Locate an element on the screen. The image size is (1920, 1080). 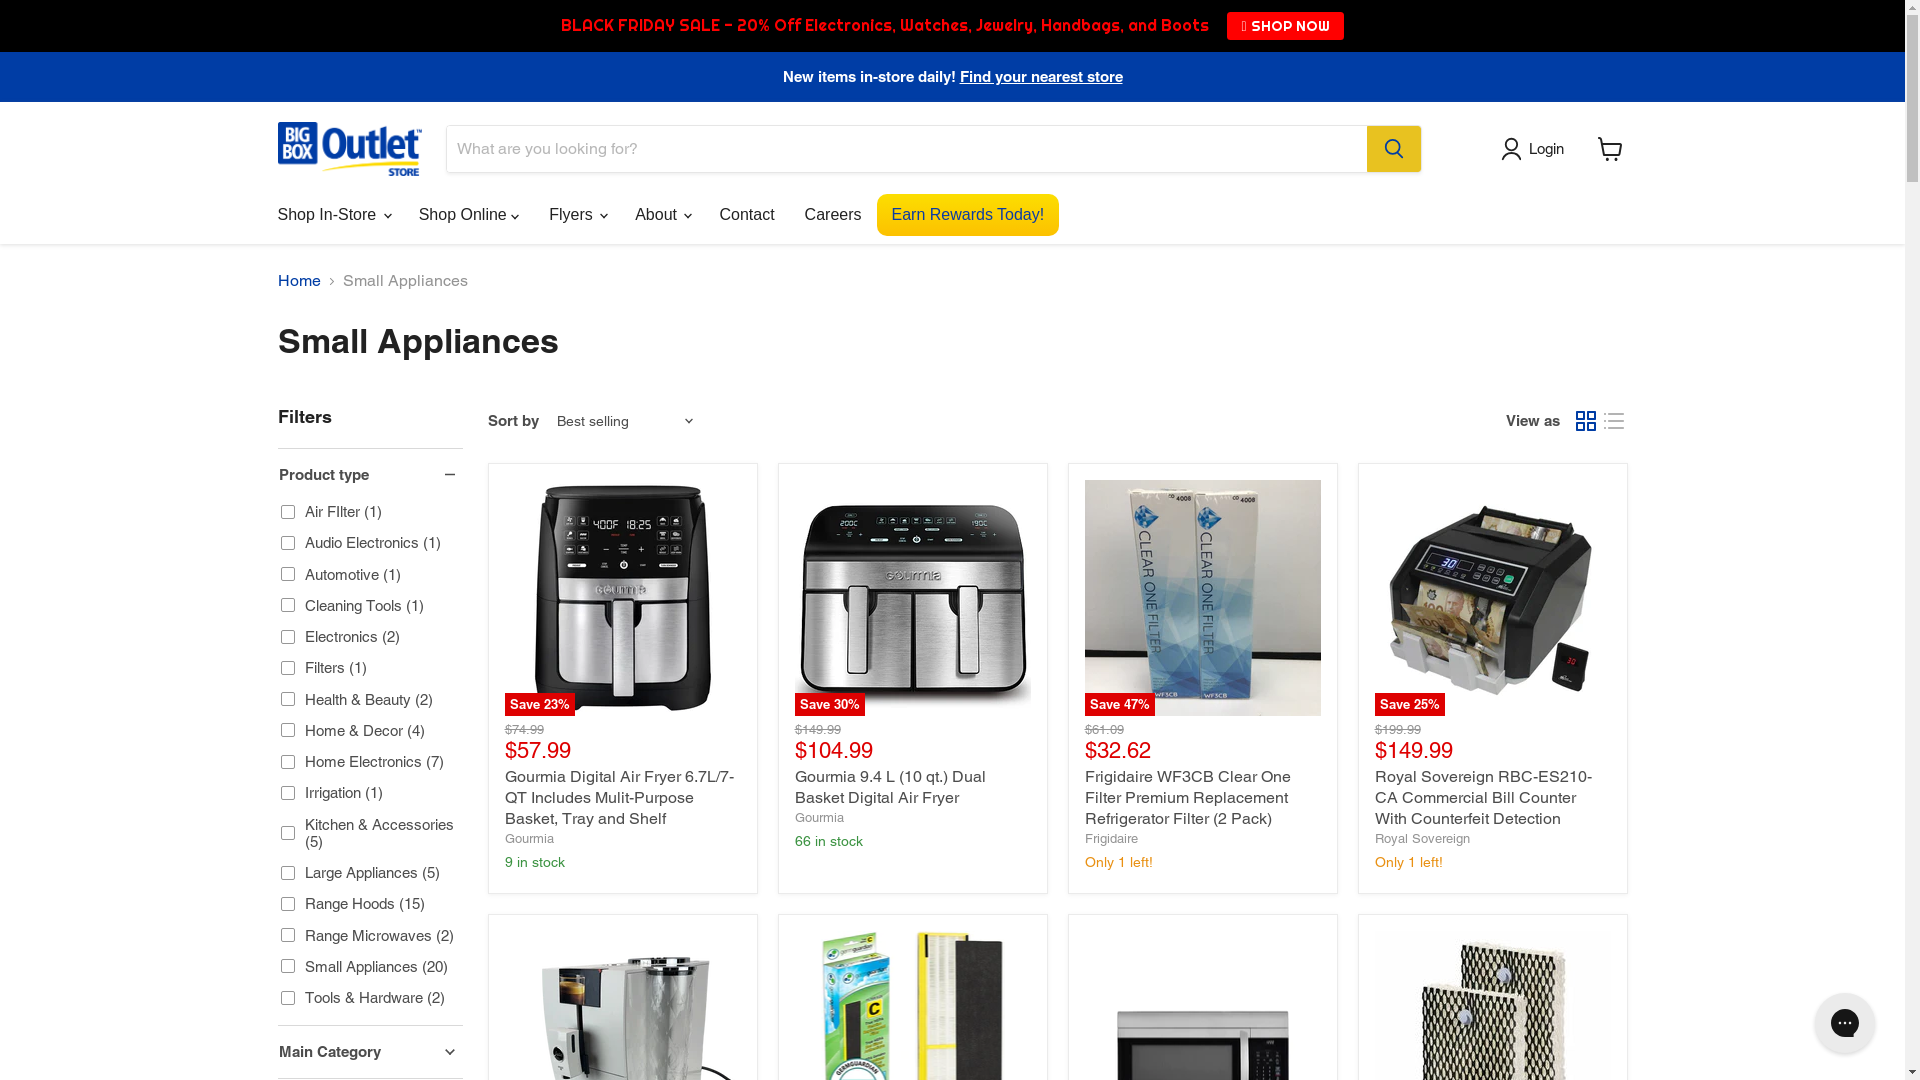
Contact is located at coordinates (746, 215).